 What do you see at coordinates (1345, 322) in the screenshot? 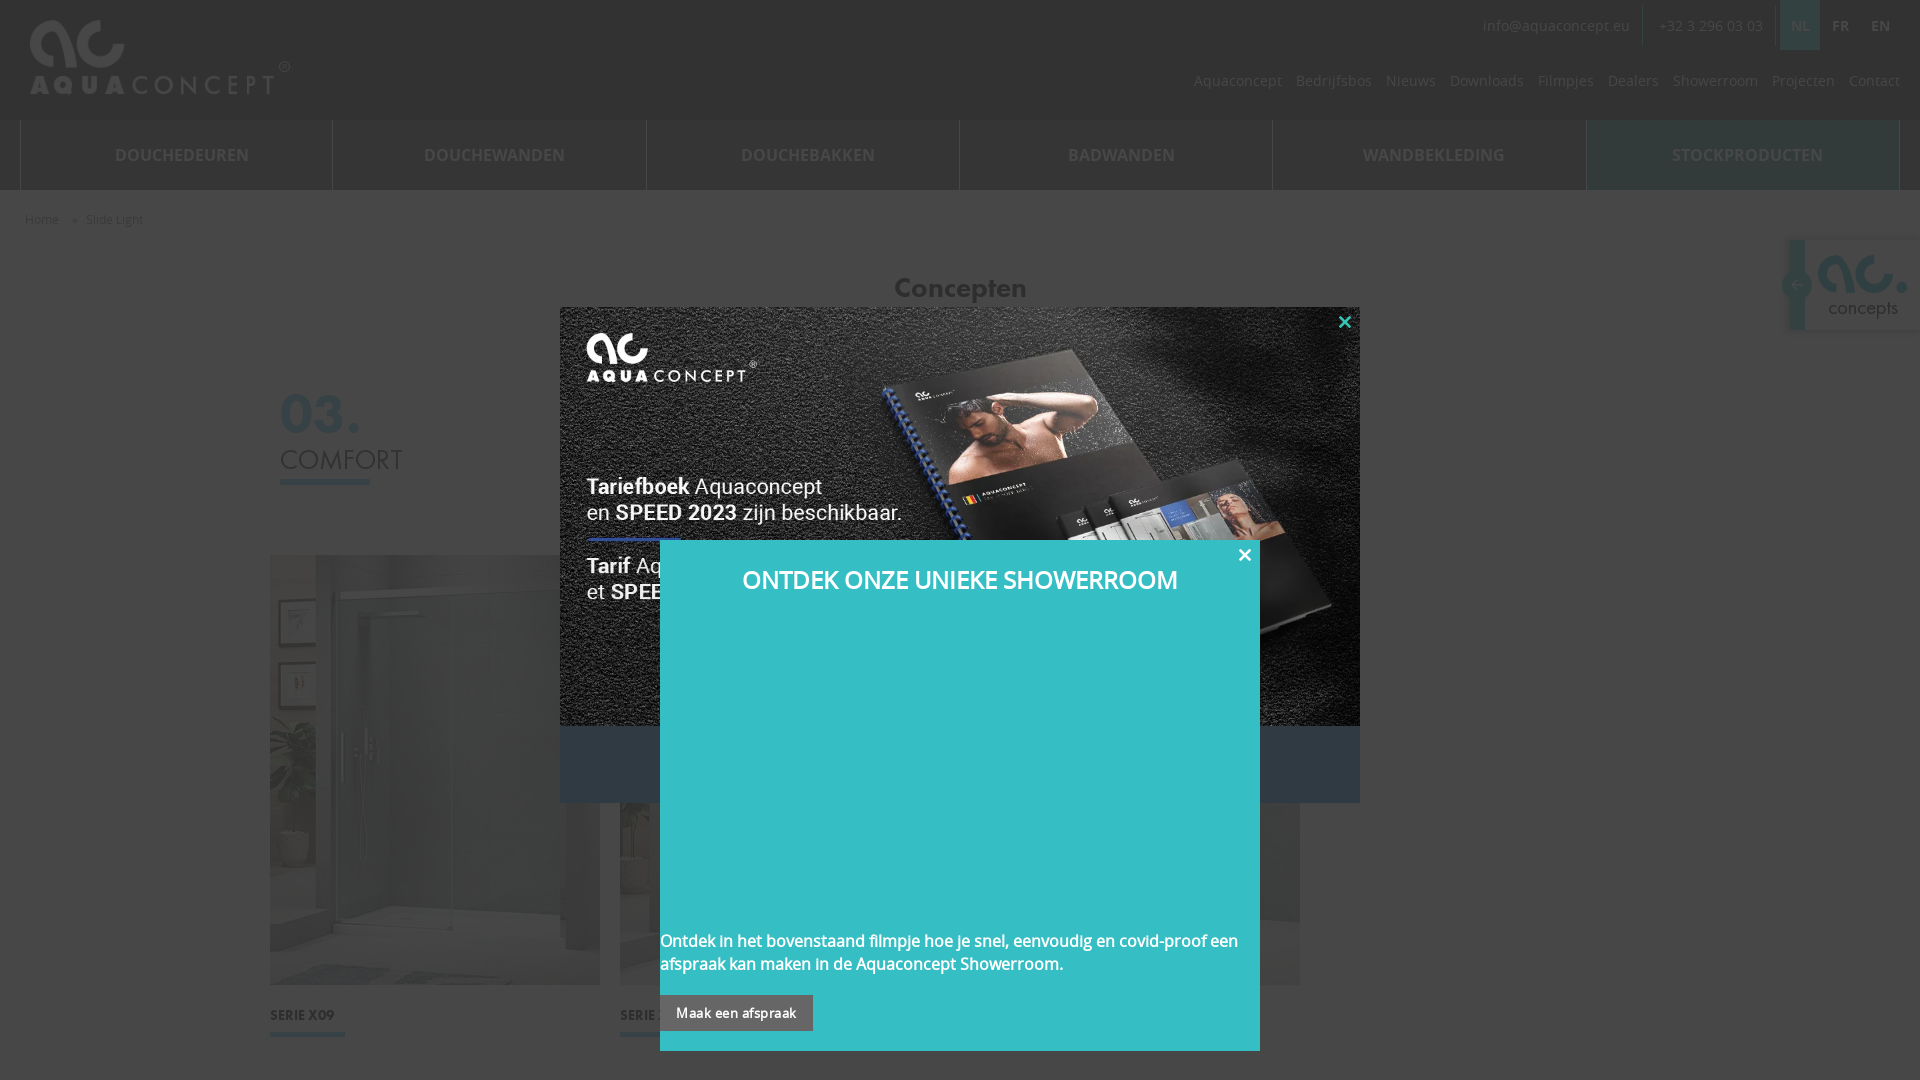
I see `Close this module` at bounding box center [1345, 322].